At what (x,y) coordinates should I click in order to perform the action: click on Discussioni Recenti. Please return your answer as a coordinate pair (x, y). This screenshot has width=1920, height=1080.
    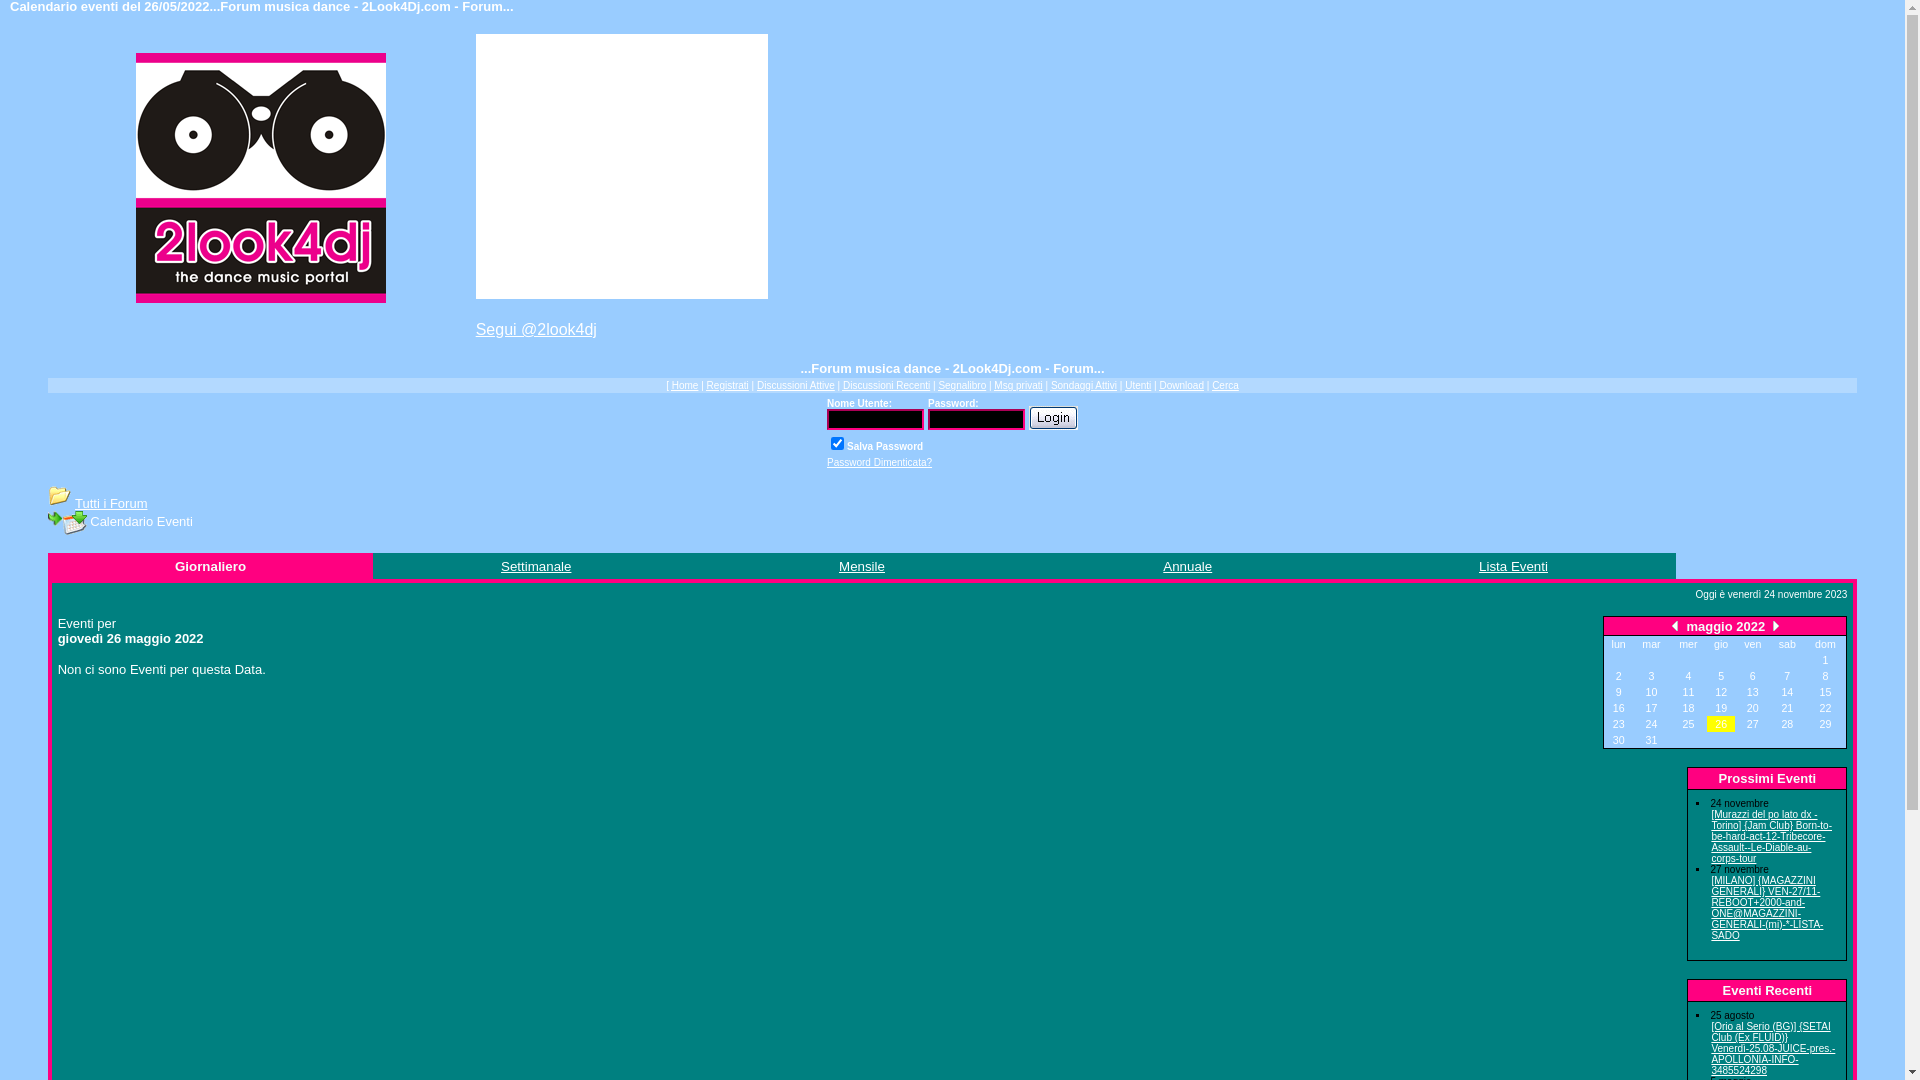
    Looking at the image, I should click on (886, 386).